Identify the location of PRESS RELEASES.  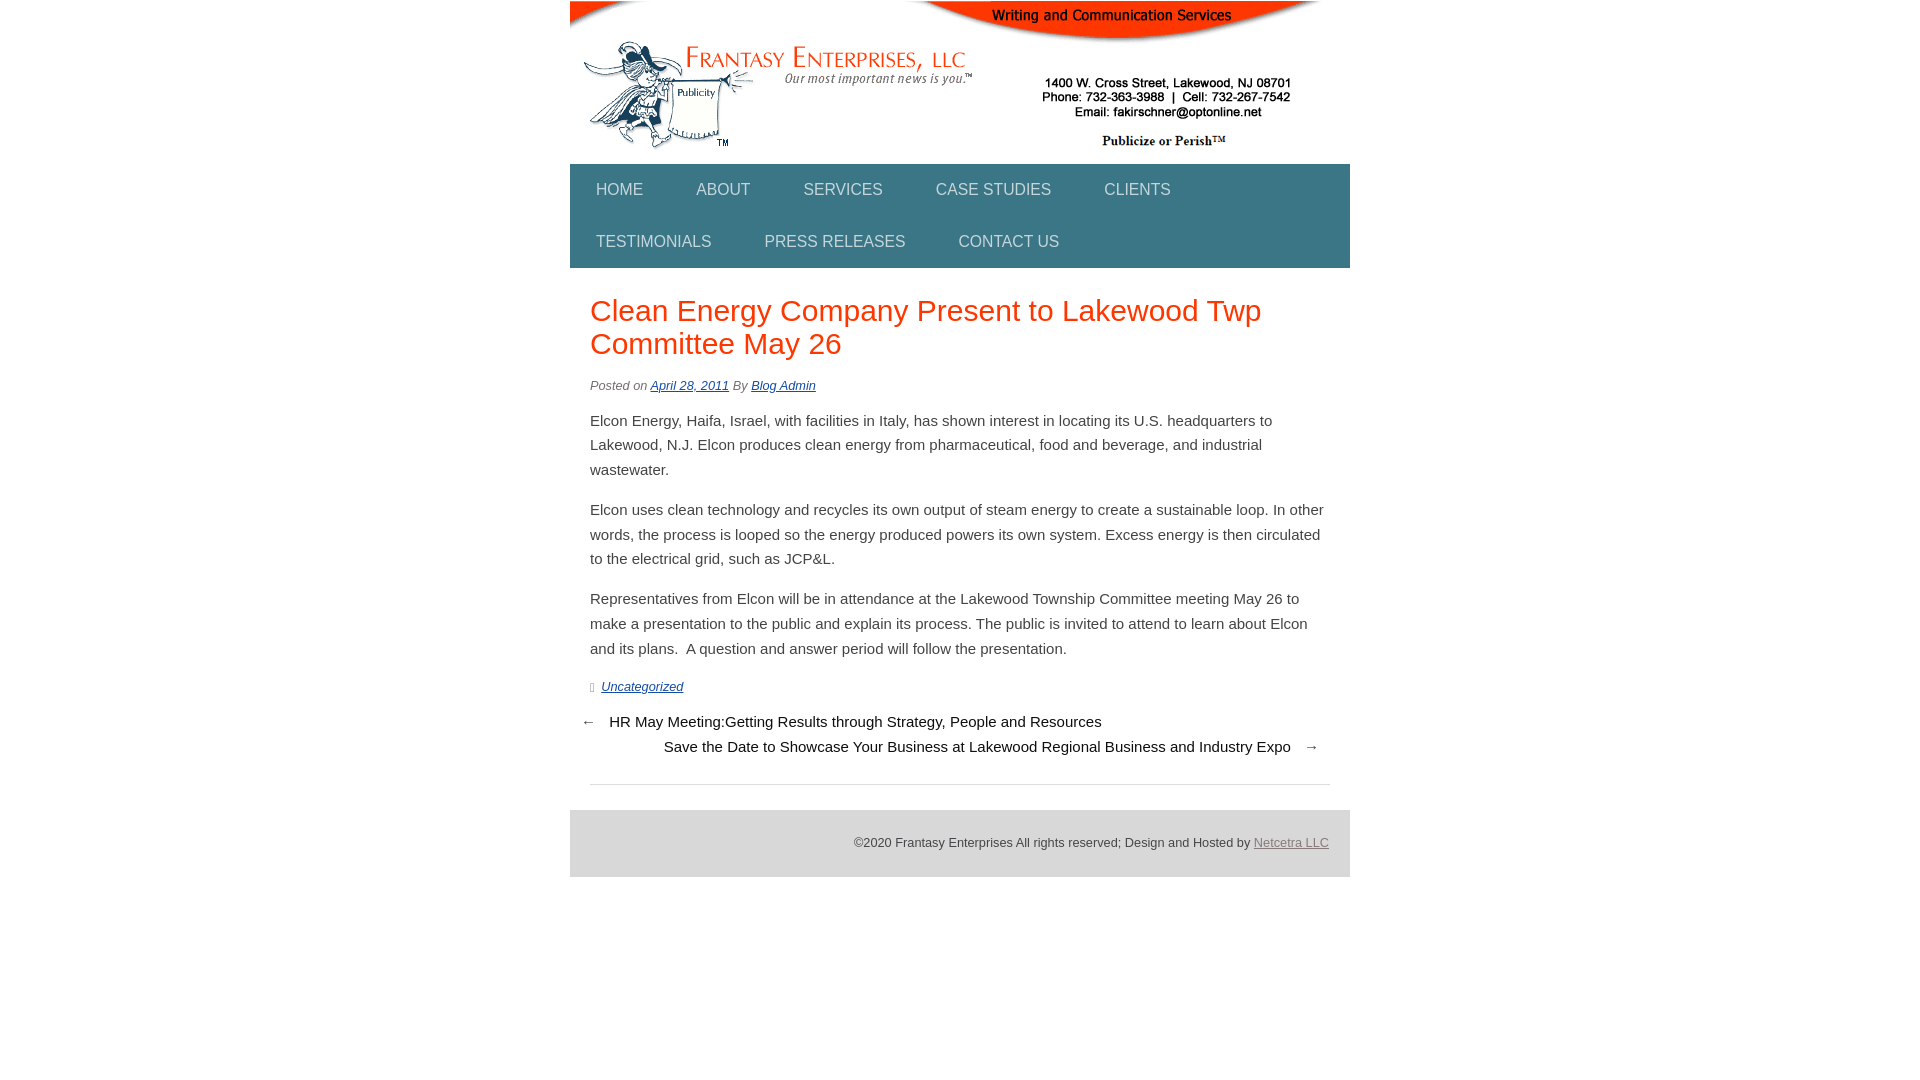
(834, 242).